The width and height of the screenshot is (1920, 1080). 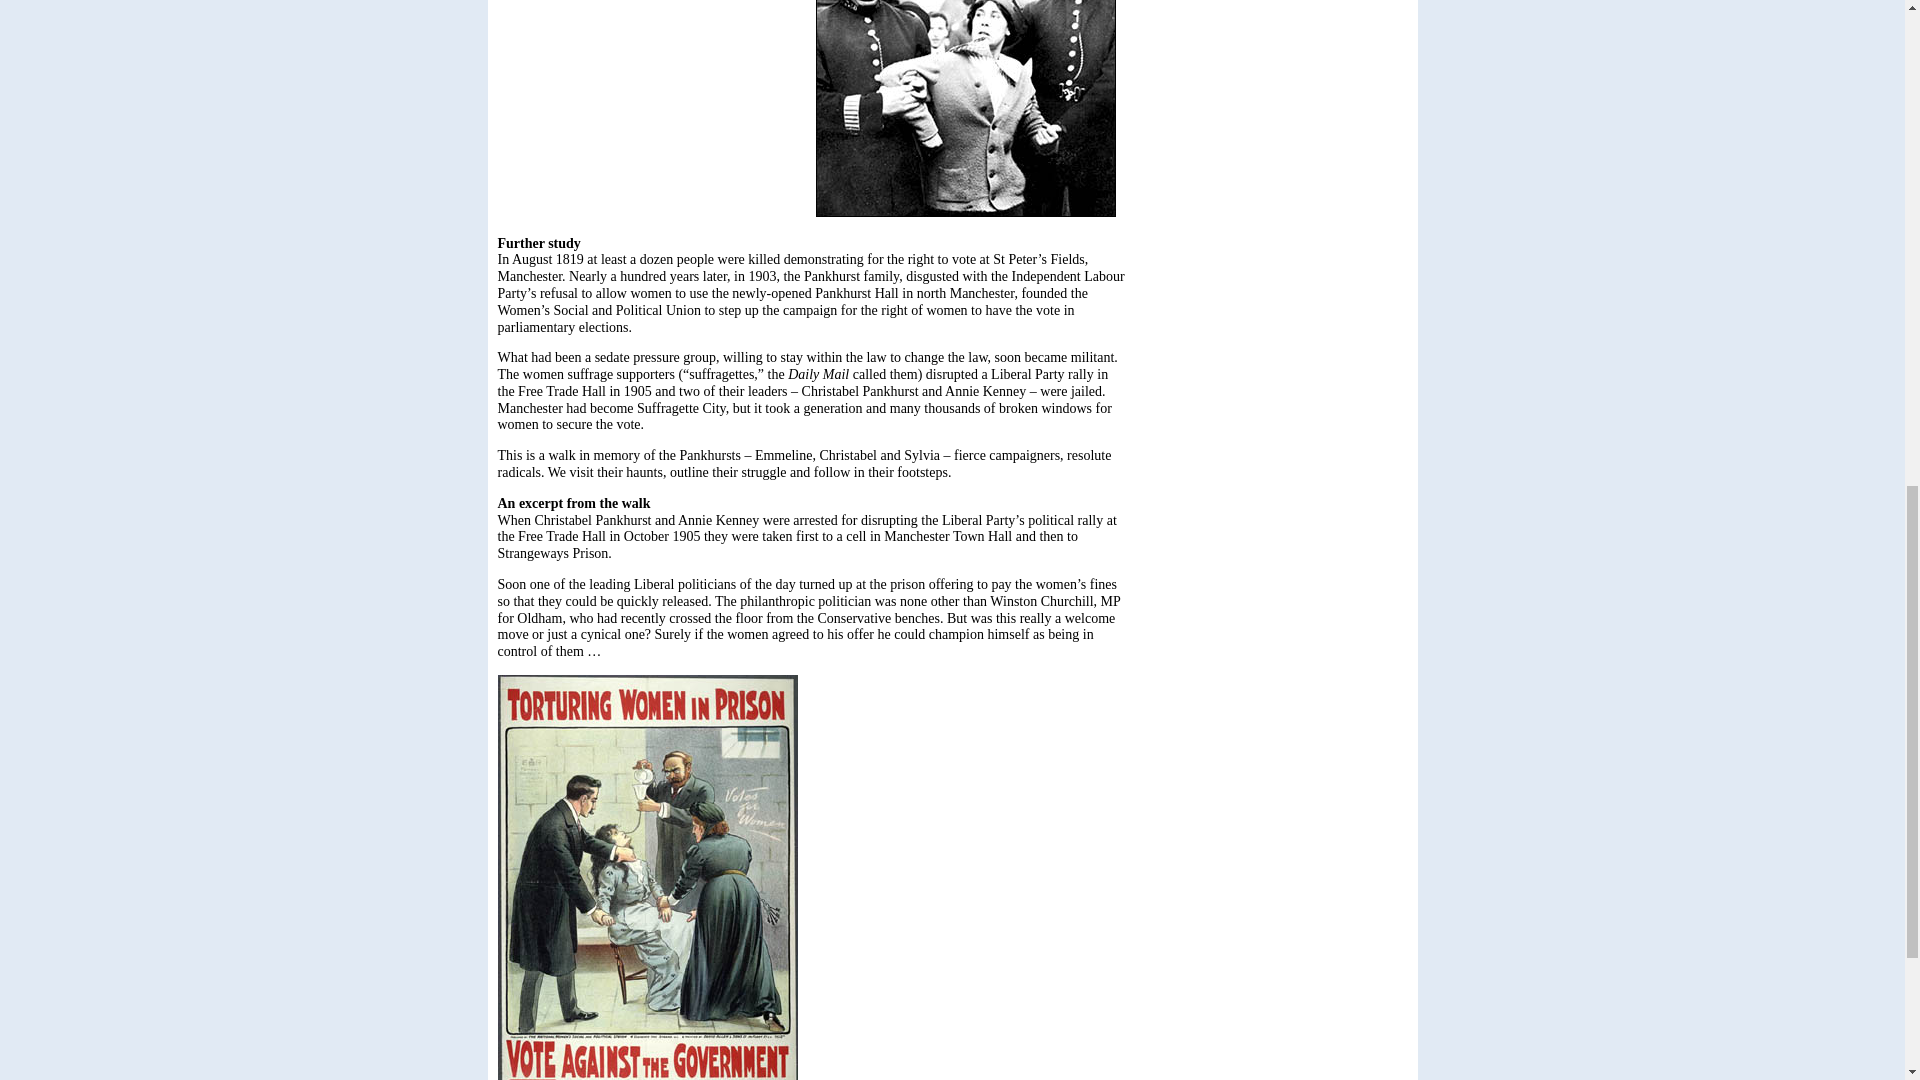 What do you see at coordinates (966, 108) in the screenshot?
I see `Suffragettes 1` at bounding box center [966, 108].